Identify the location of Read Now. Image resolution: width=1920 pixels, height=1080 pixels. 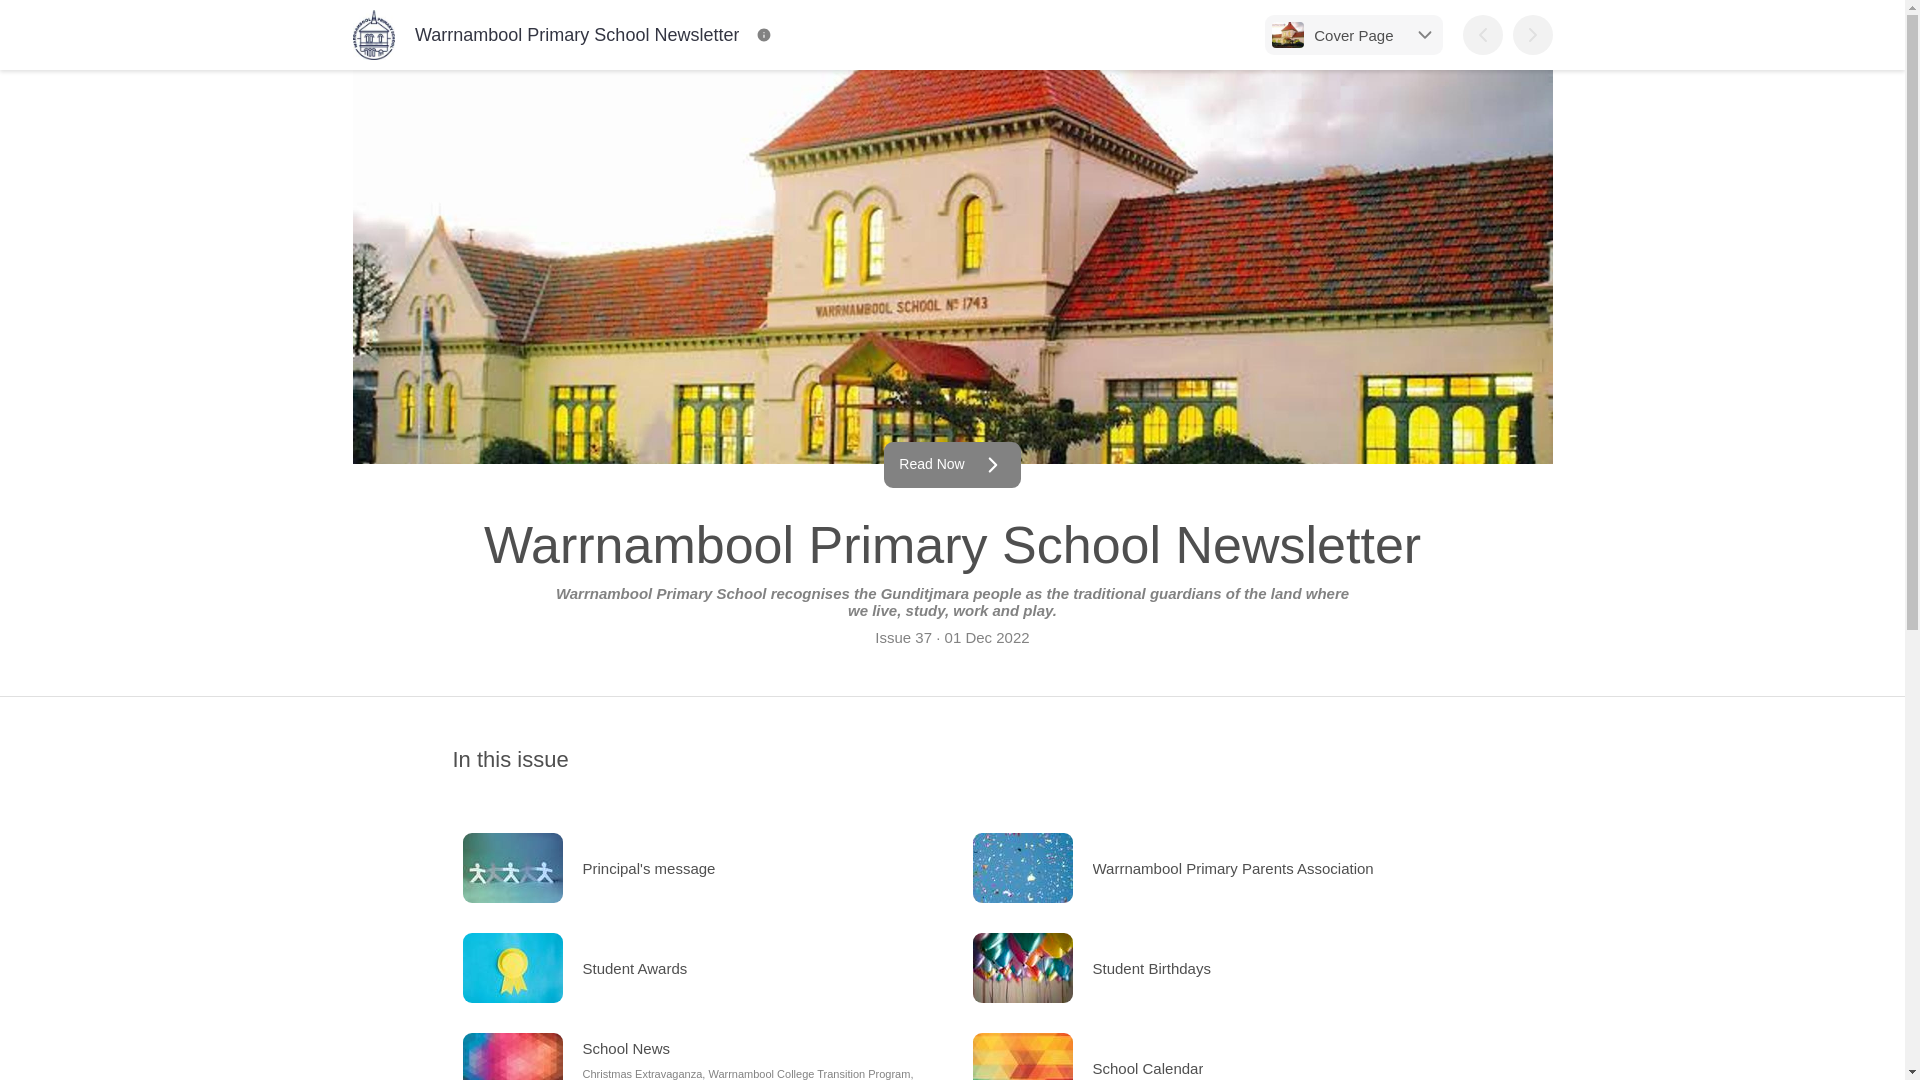
(951, 464).